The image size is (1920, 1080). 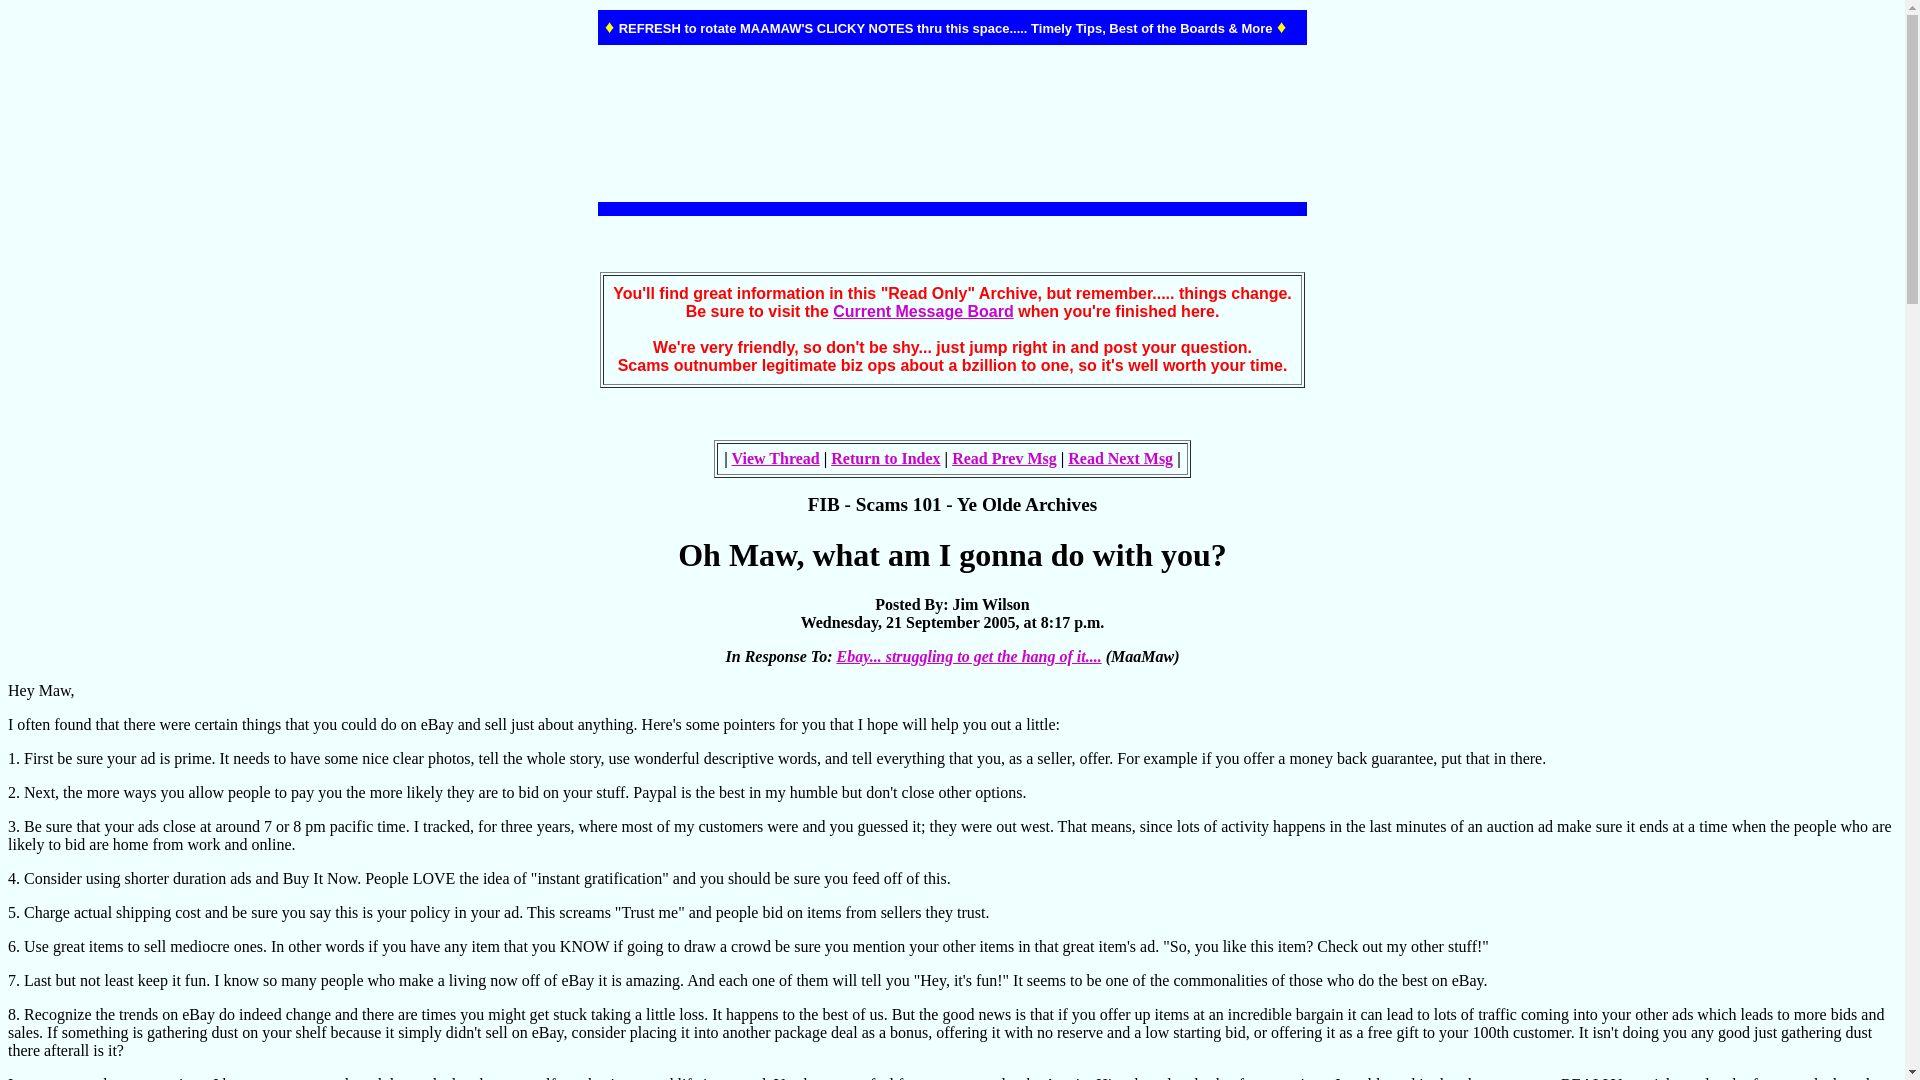 What do you see at coordinates (775, 458) in the screenshot?
I see `View Thread` at bounding box center [775, 458].